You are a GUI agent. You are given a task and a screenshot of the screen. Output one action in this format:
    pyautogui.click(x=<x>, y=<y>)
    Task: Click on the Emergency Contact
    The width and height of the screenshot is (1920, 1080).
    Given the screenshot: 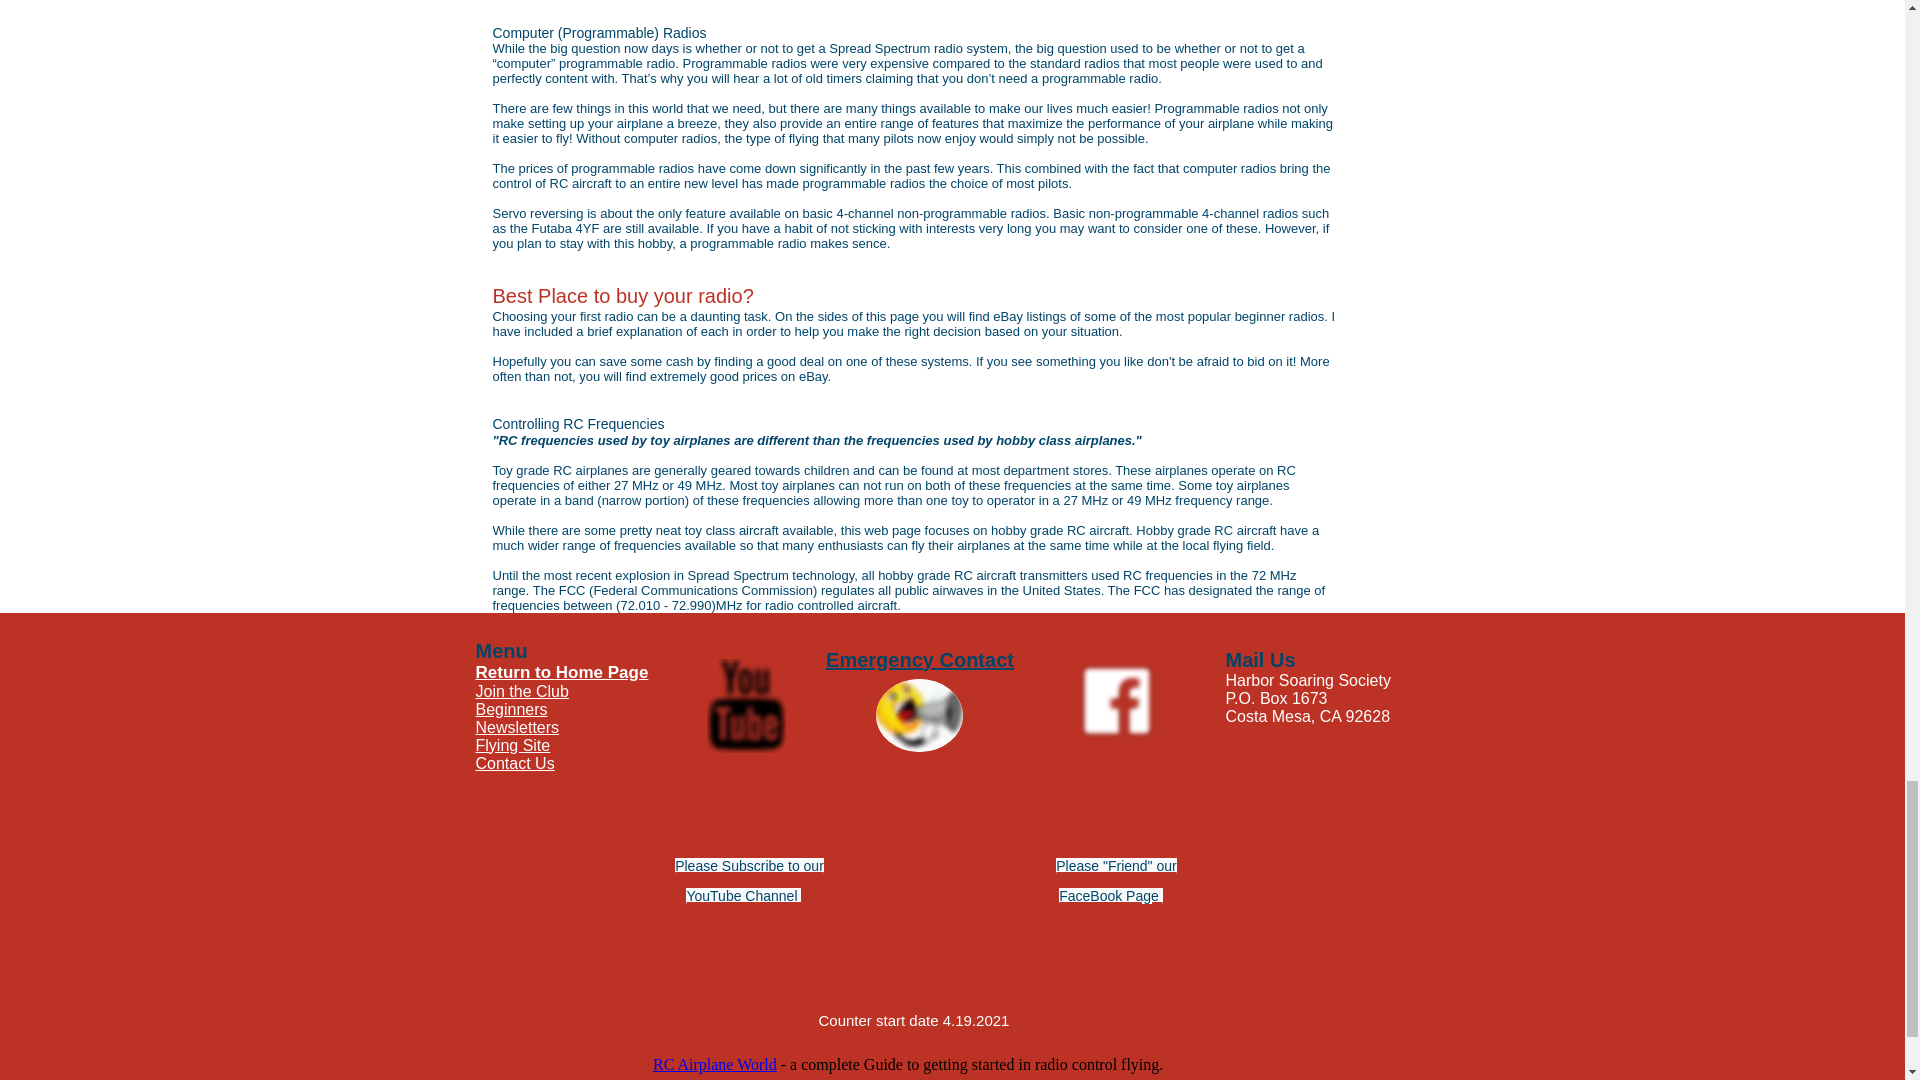 What is the action you would take?
    pyautogui.click(x=919, y=660)
    